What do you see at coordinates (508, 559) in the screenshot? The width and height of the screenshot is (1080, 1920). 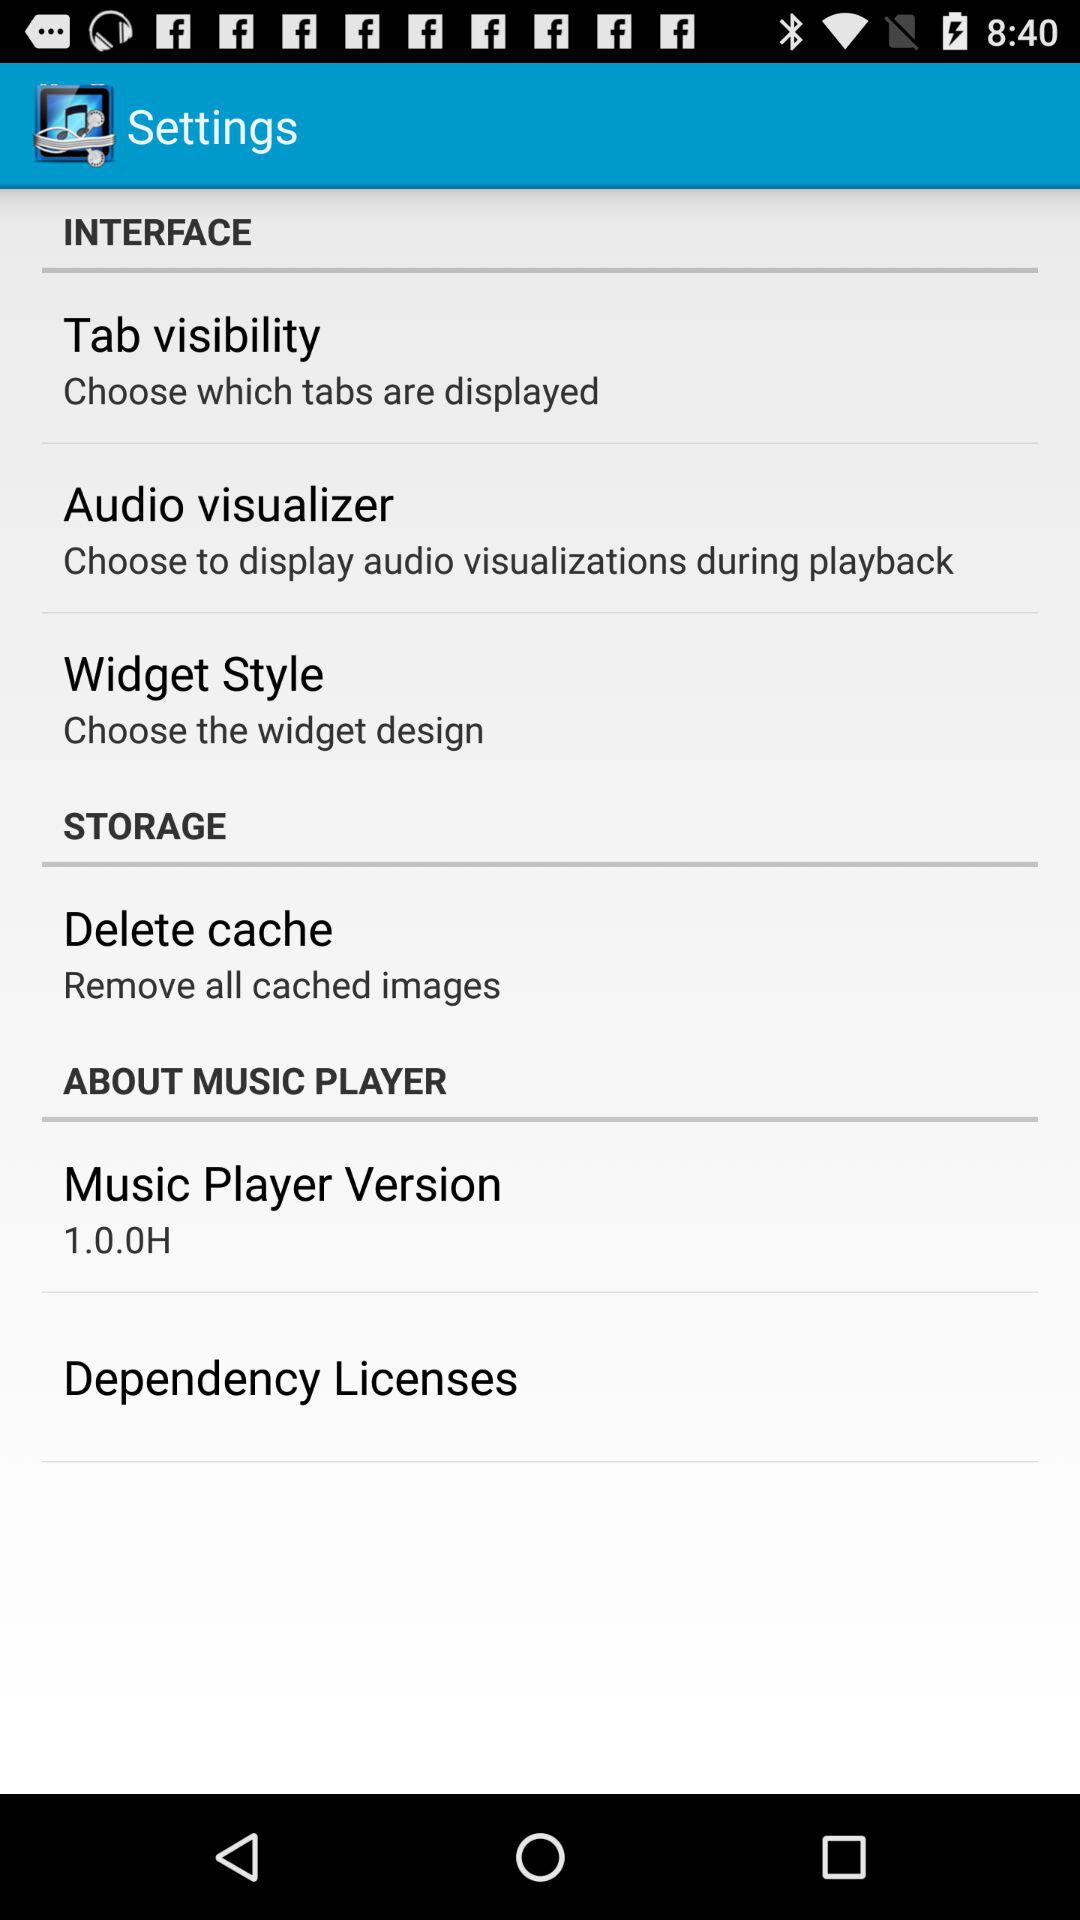 I see `swipe until the choose to display` at bounding box center [508, 559].